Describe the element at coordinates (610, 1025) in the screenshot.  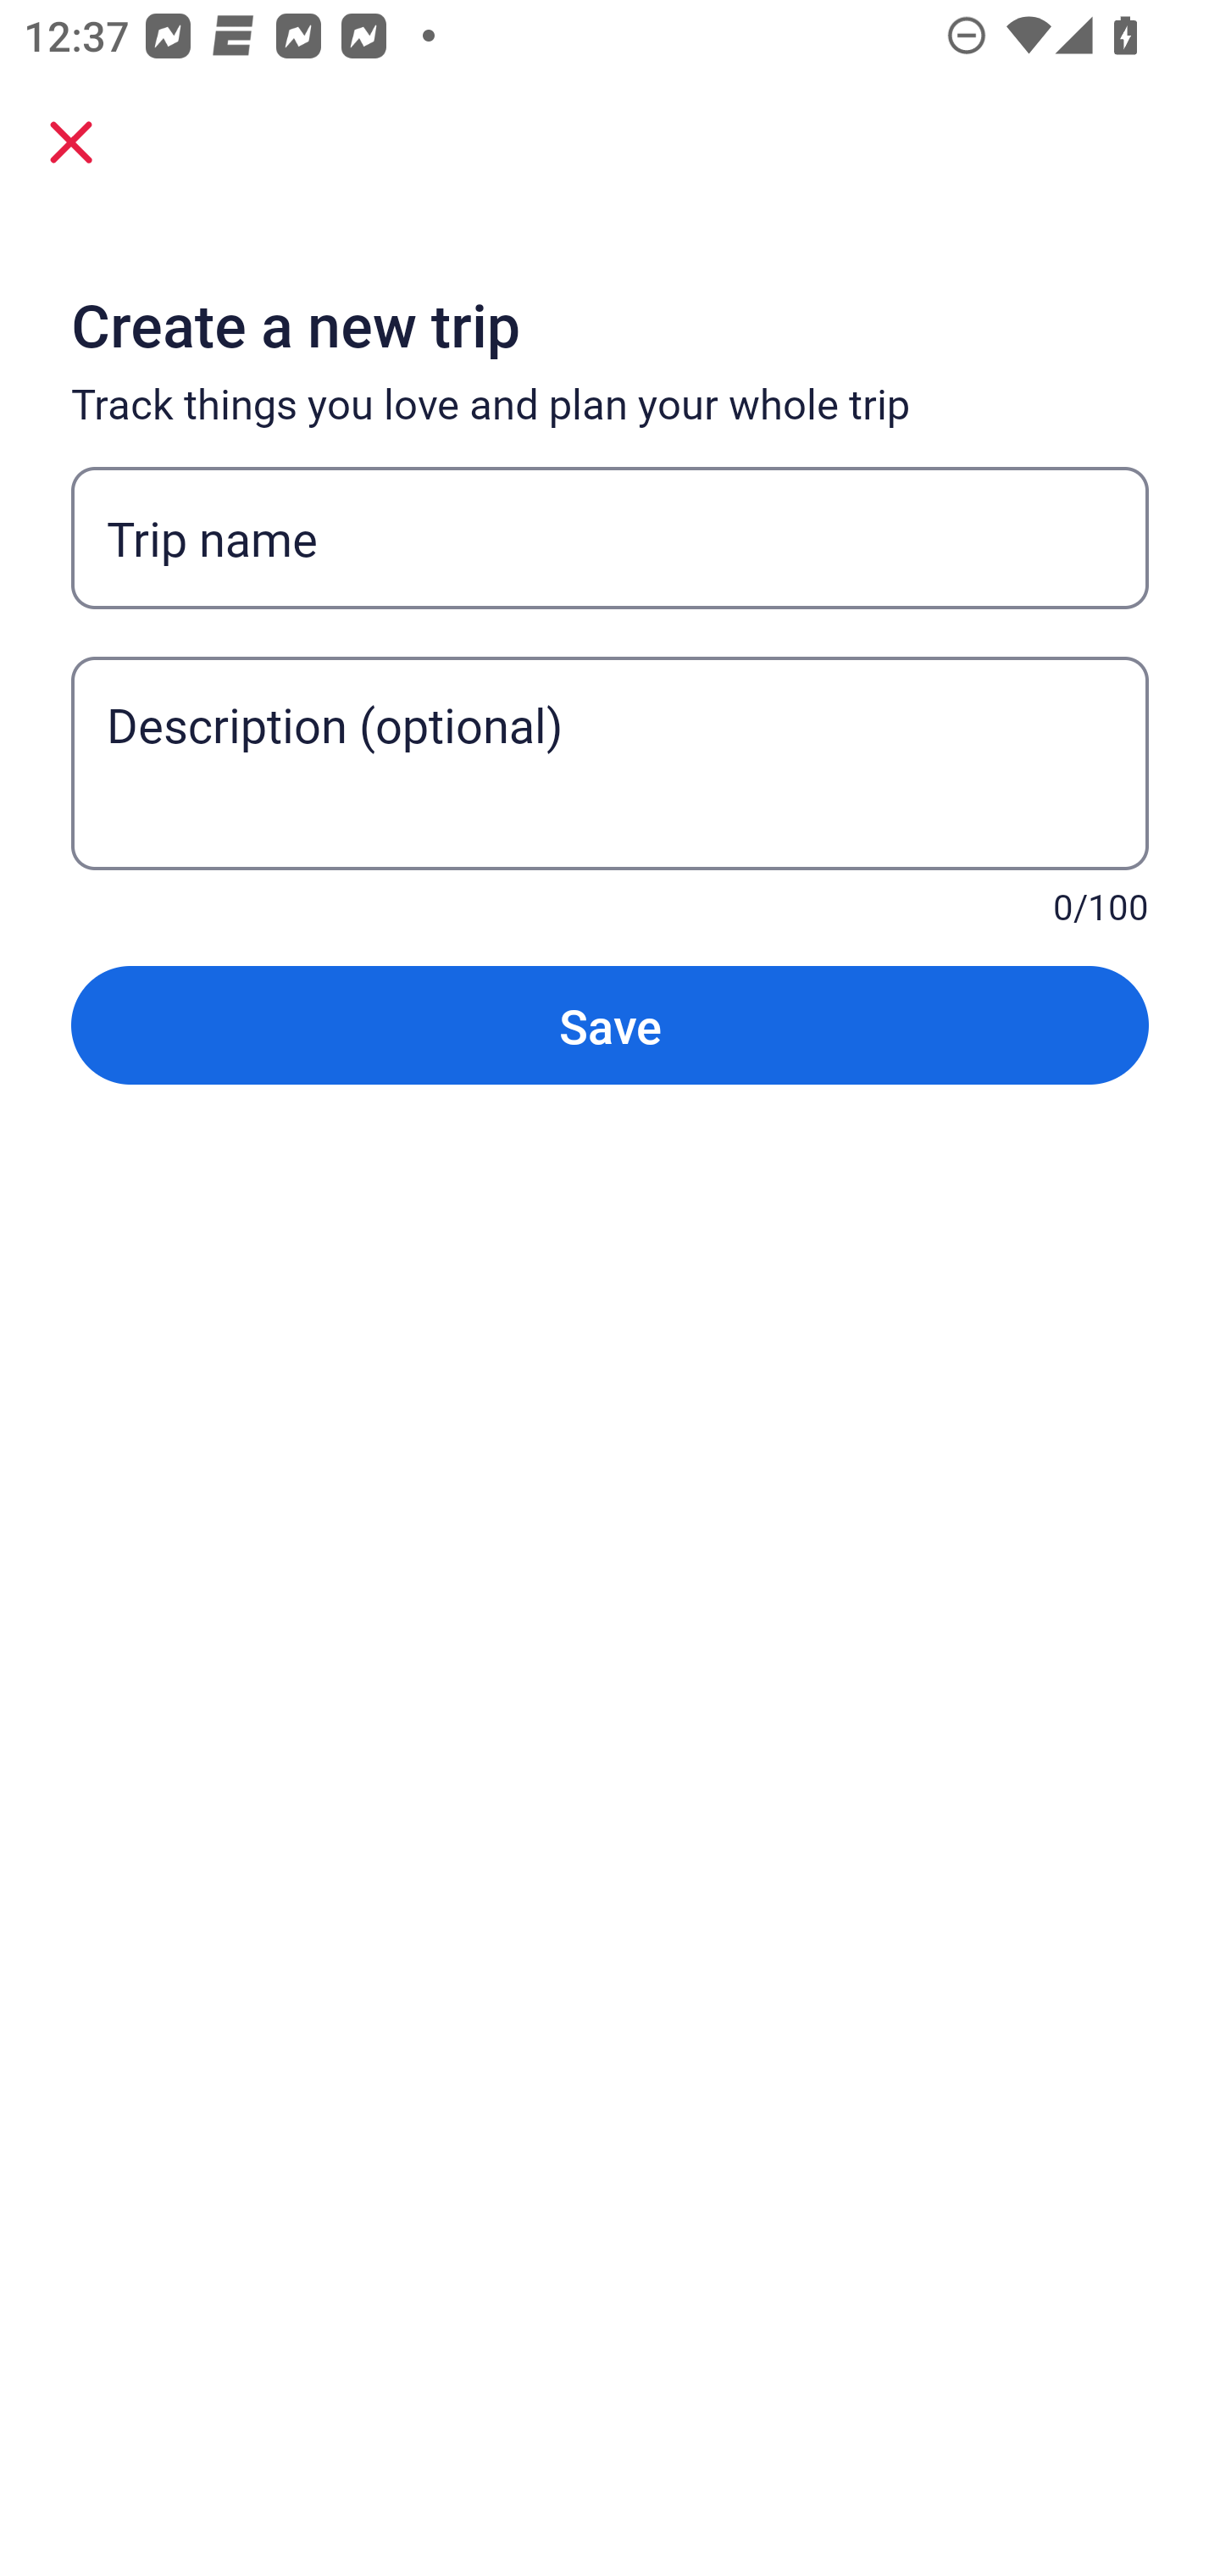
I see `Save Button Save` at that location.